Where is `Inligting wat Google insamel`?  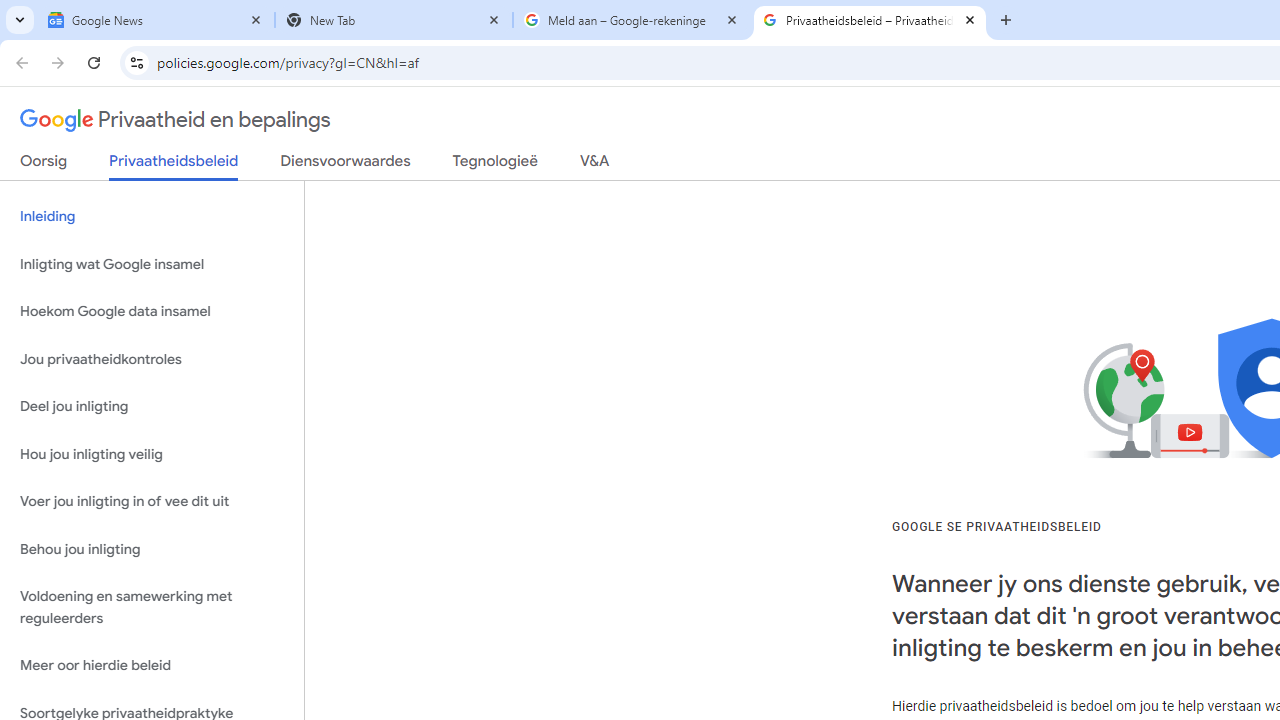 Inligting wat Google insamel is located at coordinates (152, 264).